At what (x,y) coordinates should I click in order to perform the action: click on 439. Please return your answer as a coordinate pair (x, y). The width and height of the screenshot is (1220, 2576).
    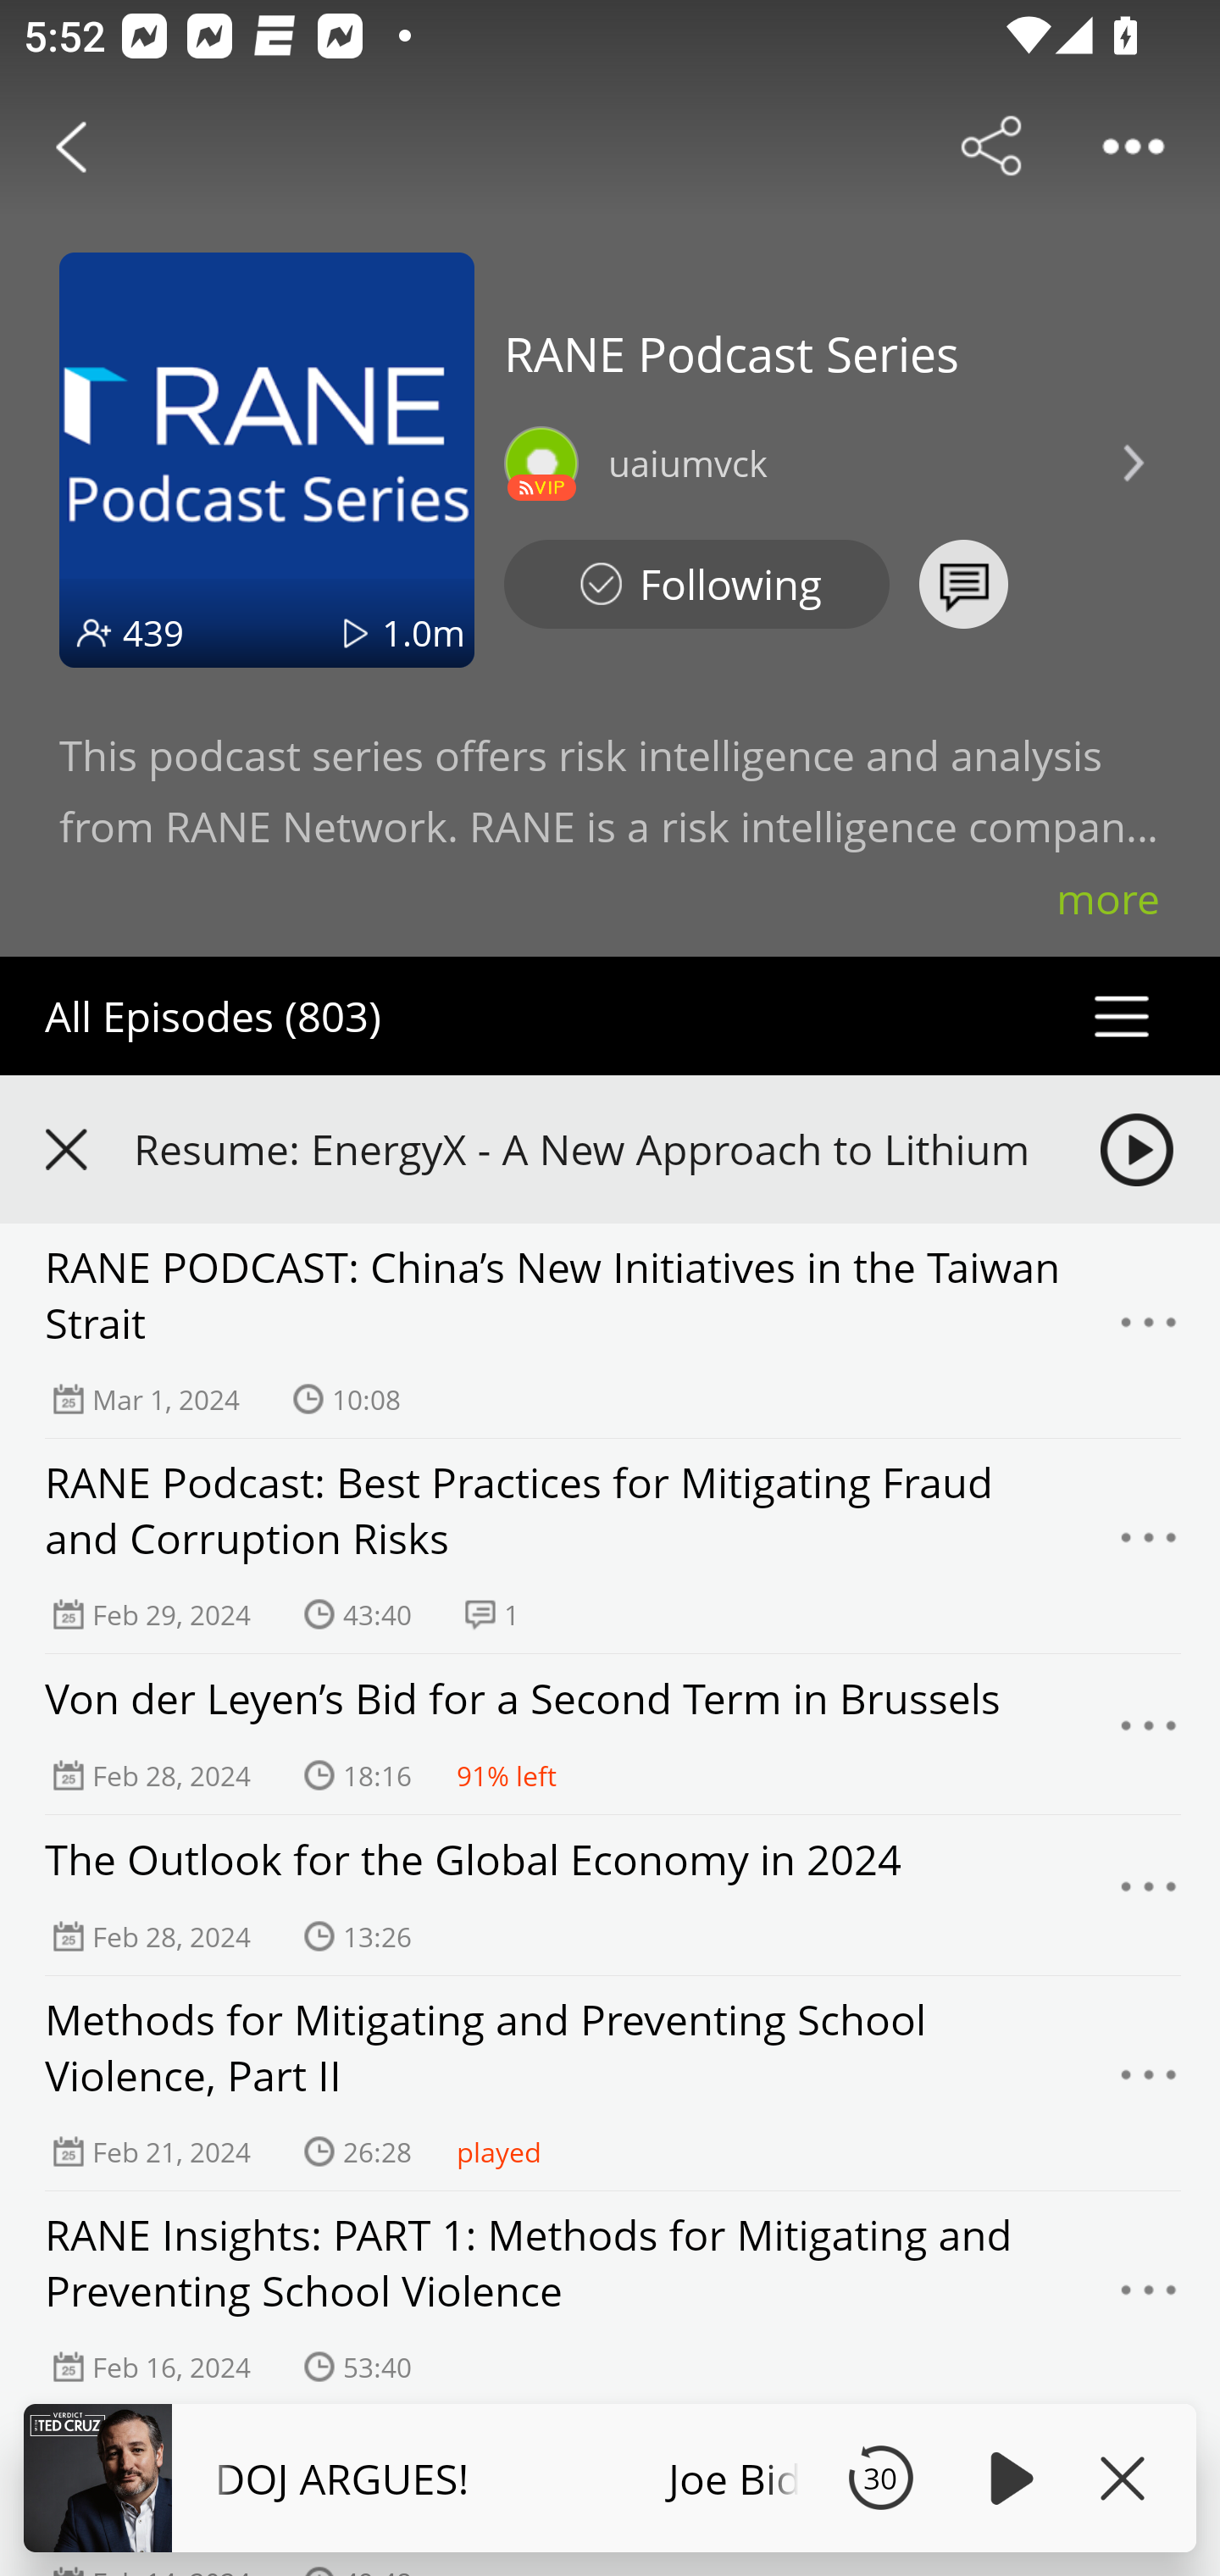
    Looking at the image, I should click on (153, 632).